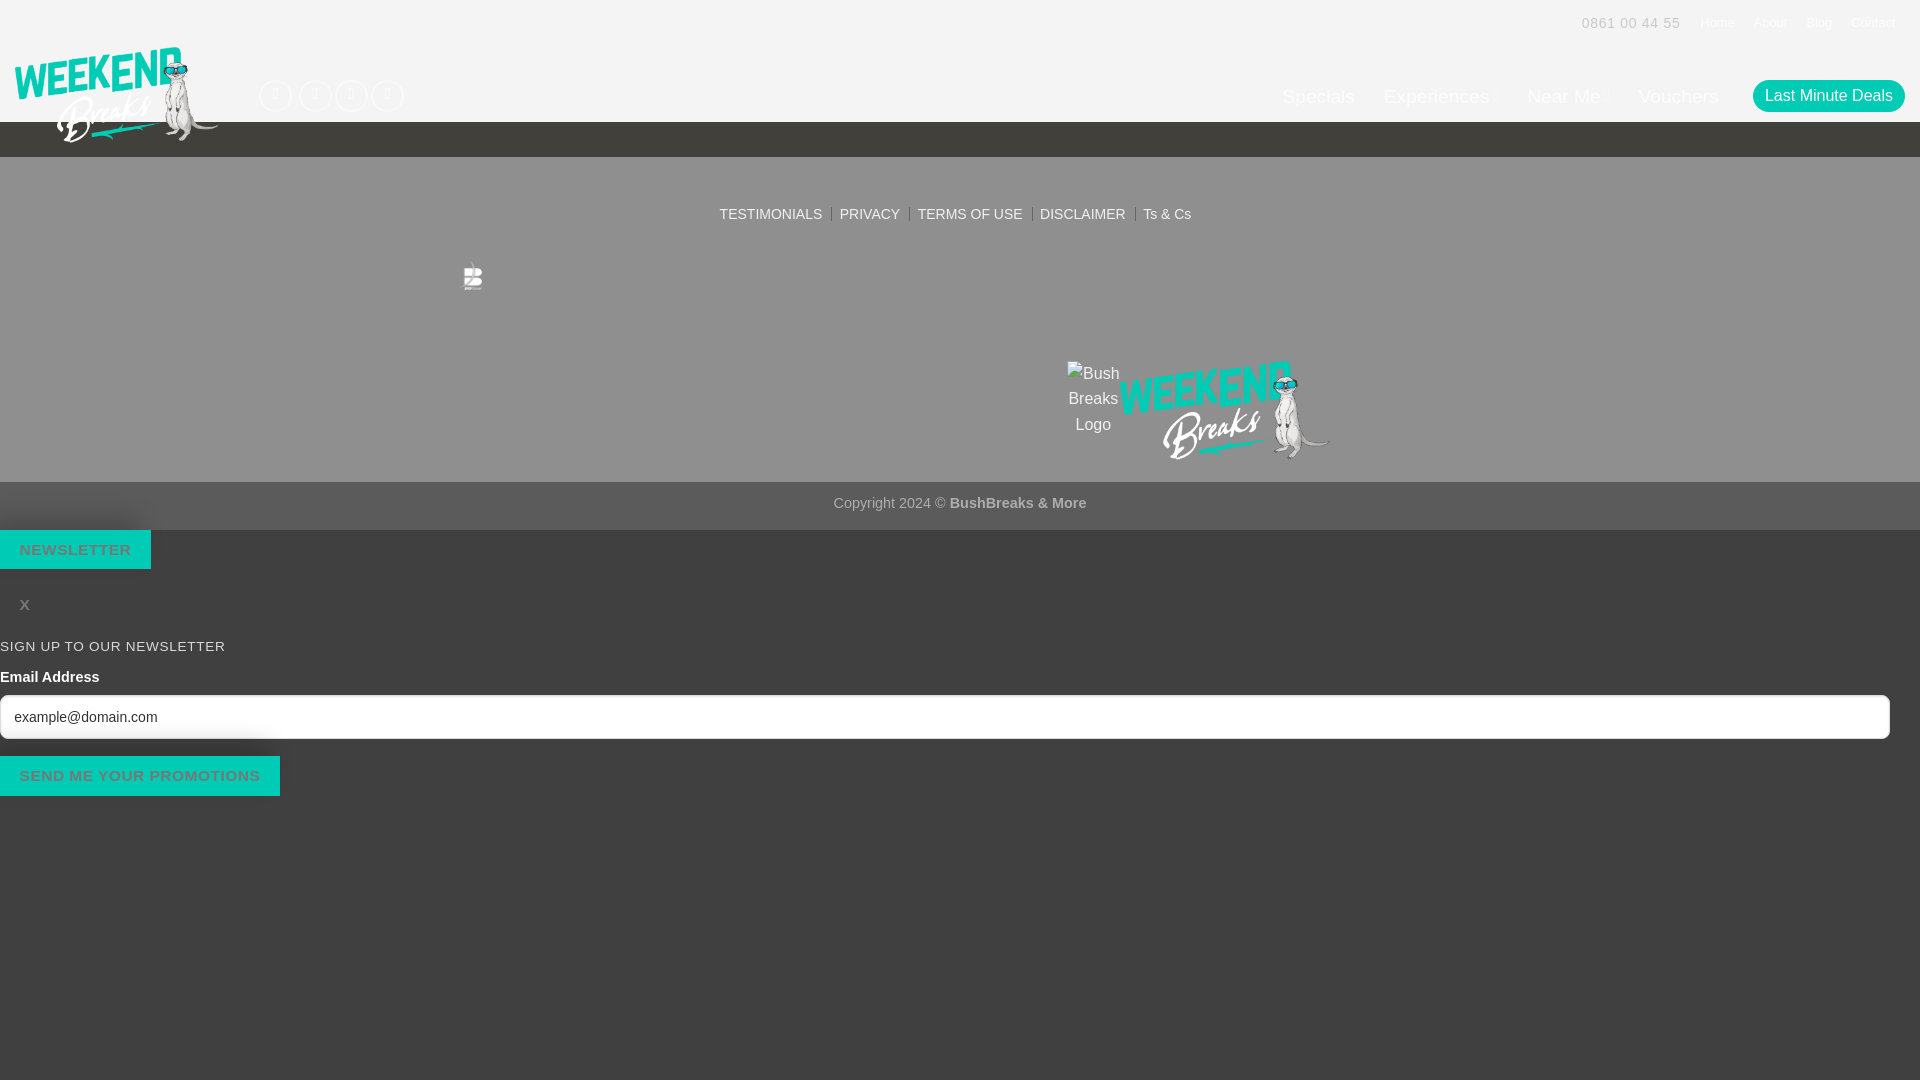  What do you see at coordinates (116, 96) in the screenshot?
I see `WeekendBreaks - The Best in South African Weekend Getaways` at bounding box center [116, 96].